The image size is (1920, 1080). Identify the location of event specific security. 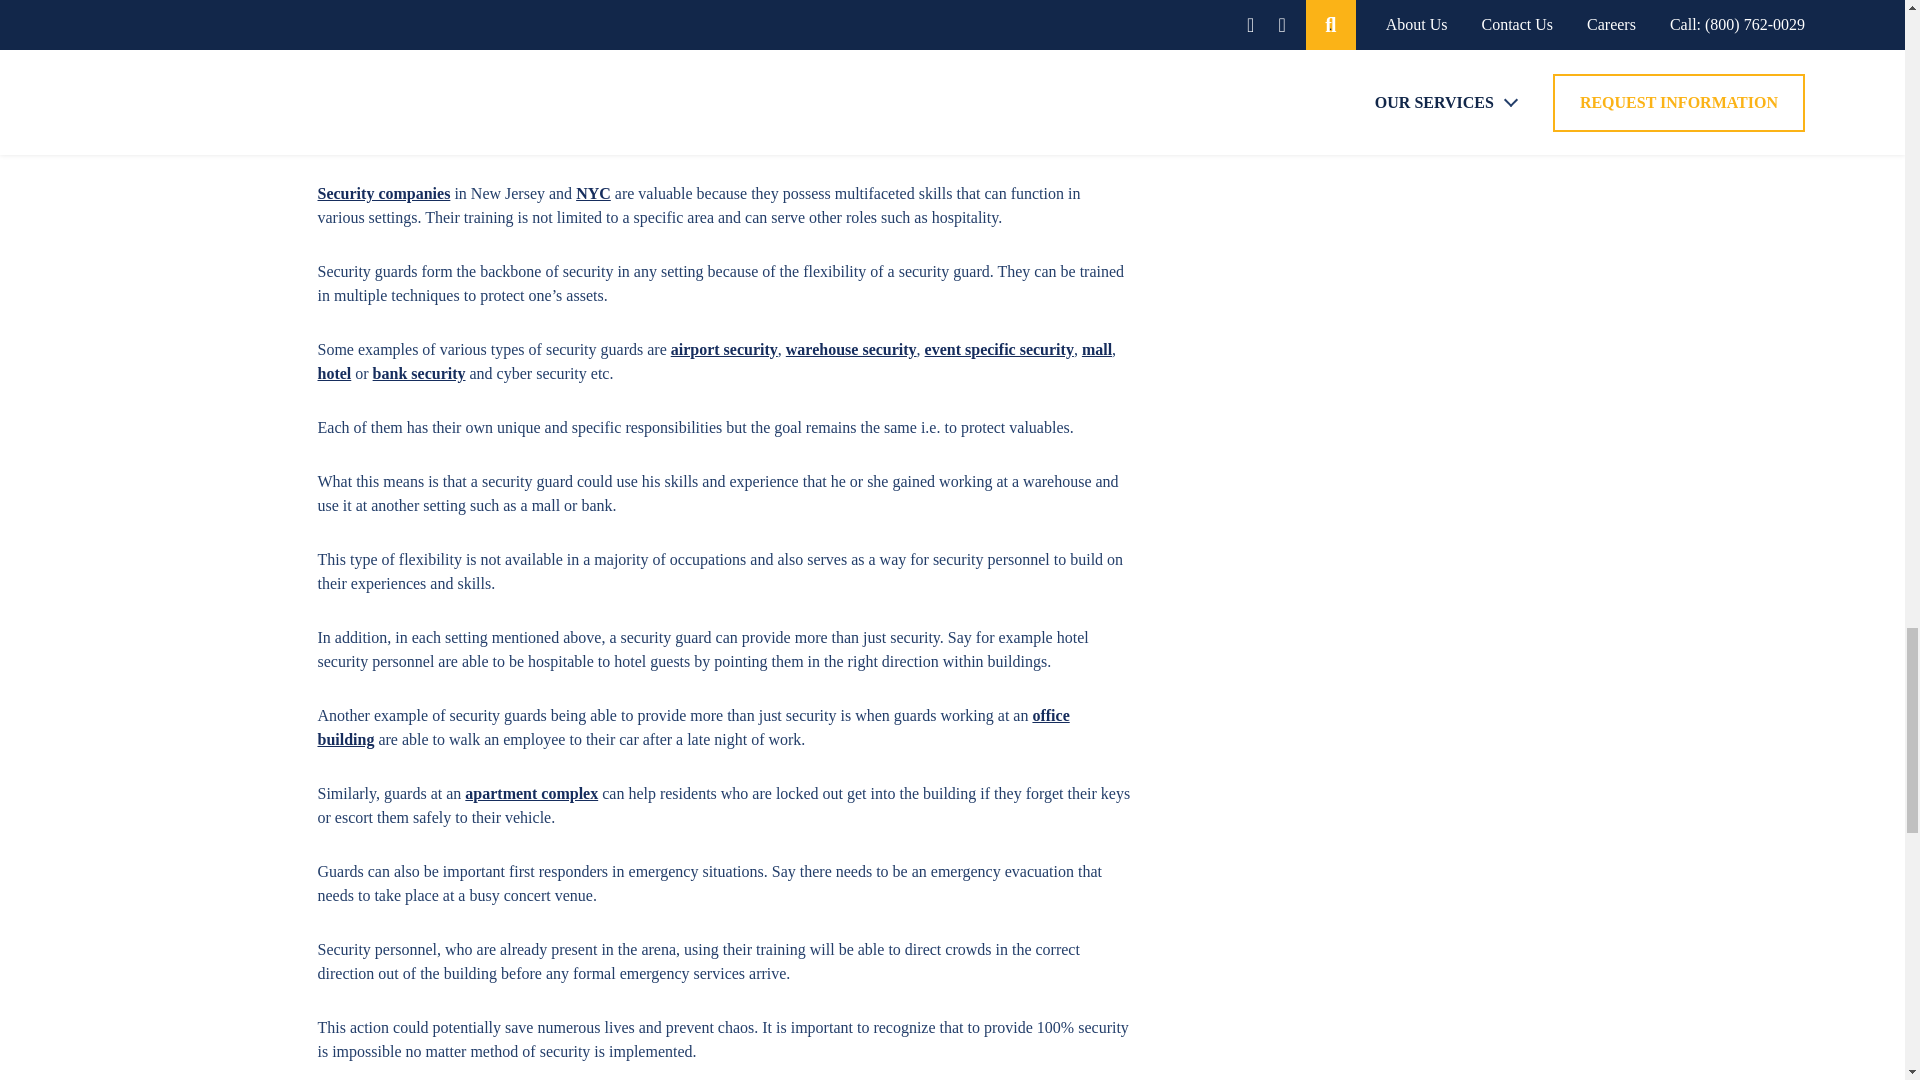
(999, 349).